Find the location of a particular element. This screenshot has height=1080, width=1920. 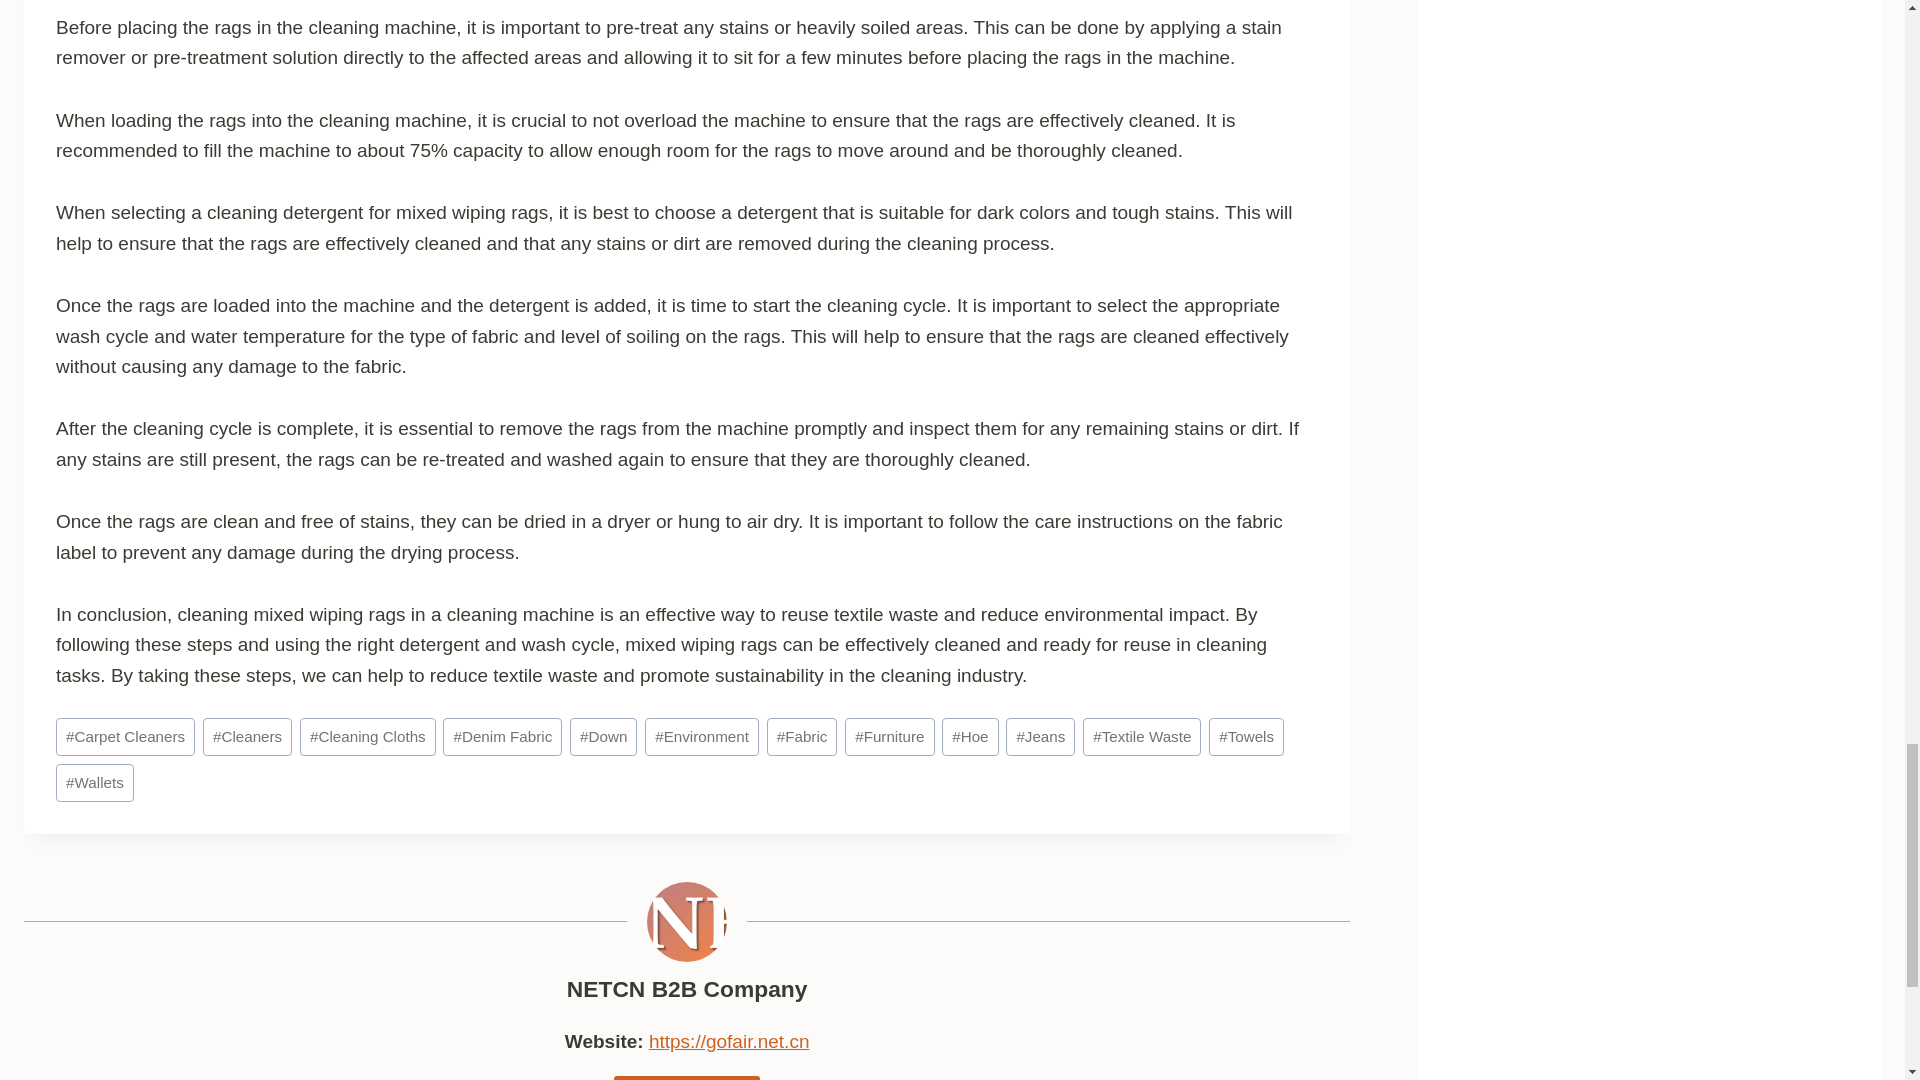

Cleaners is located at coordinates (247, 737).